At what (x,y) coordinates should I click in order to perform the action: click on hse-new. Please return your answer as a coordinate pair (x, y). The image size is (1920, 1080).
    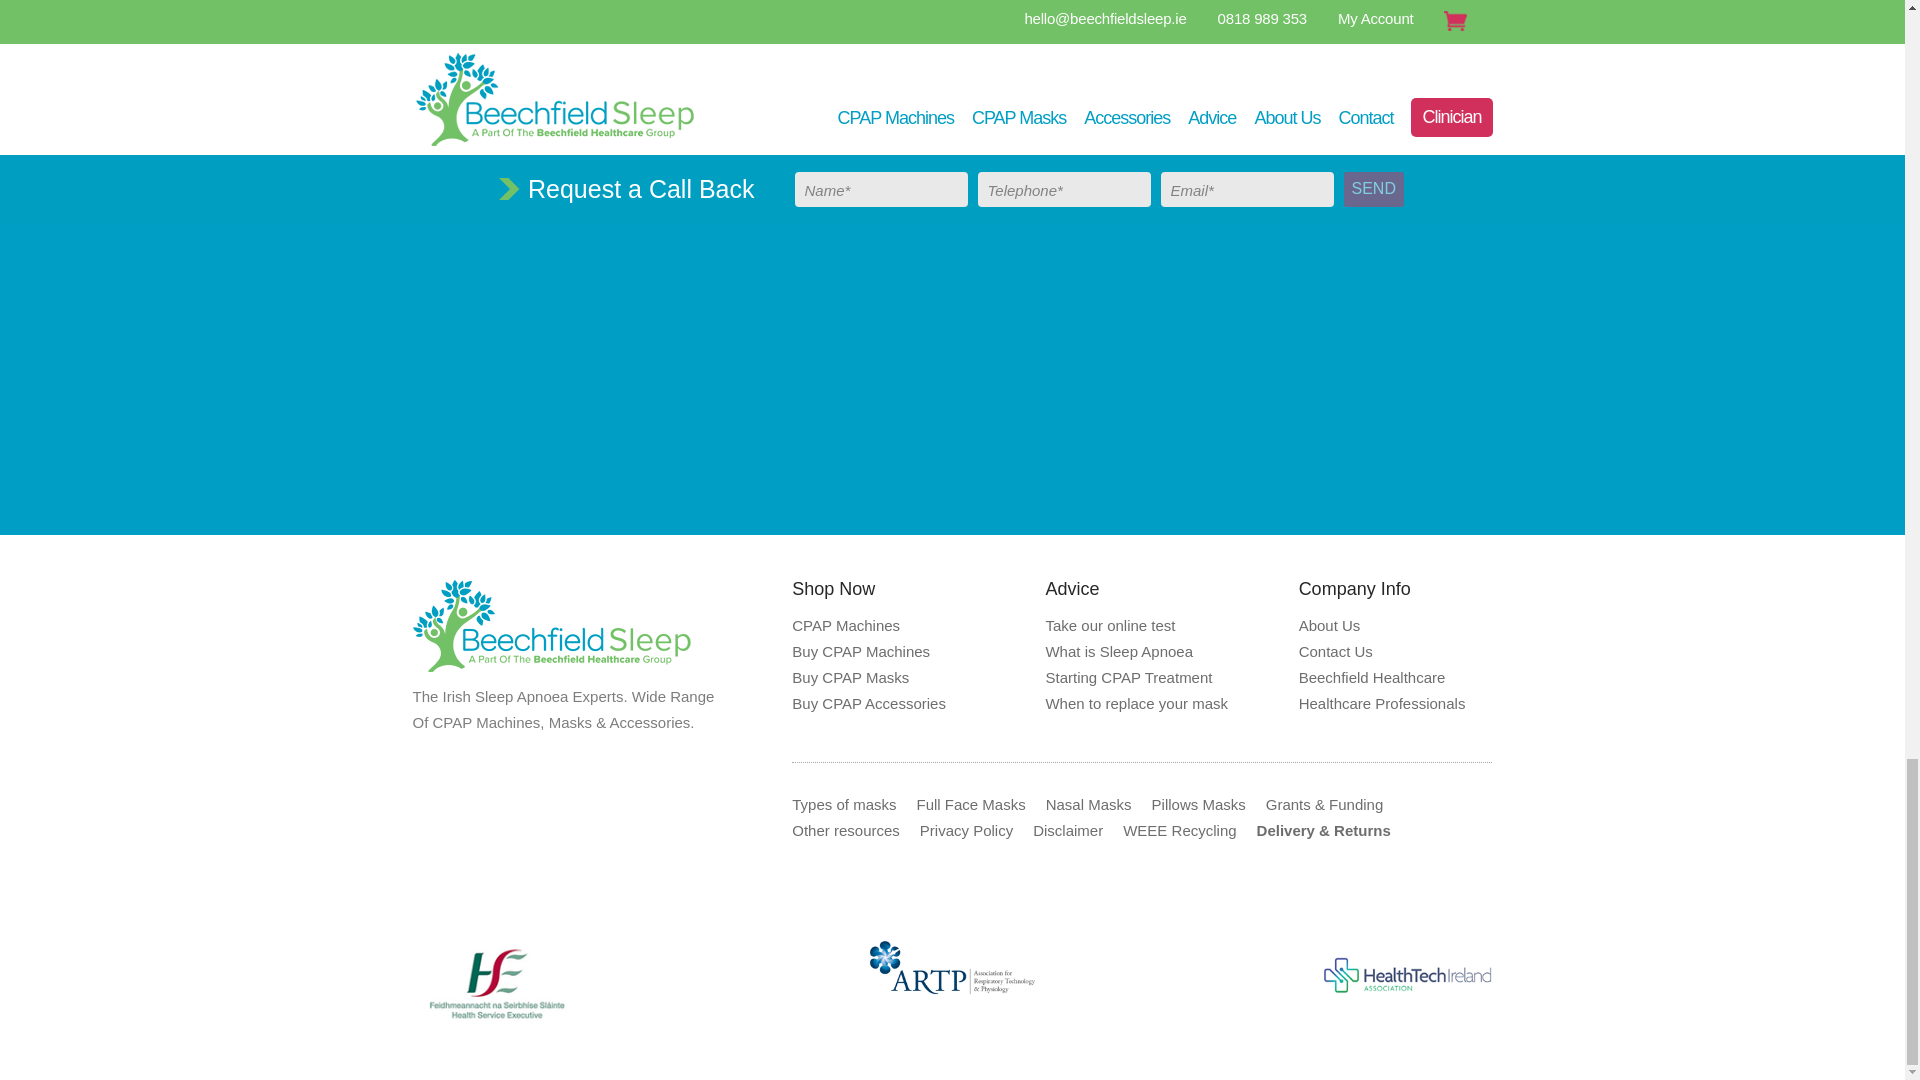
    Looking at the image, I should click on (496, 984).